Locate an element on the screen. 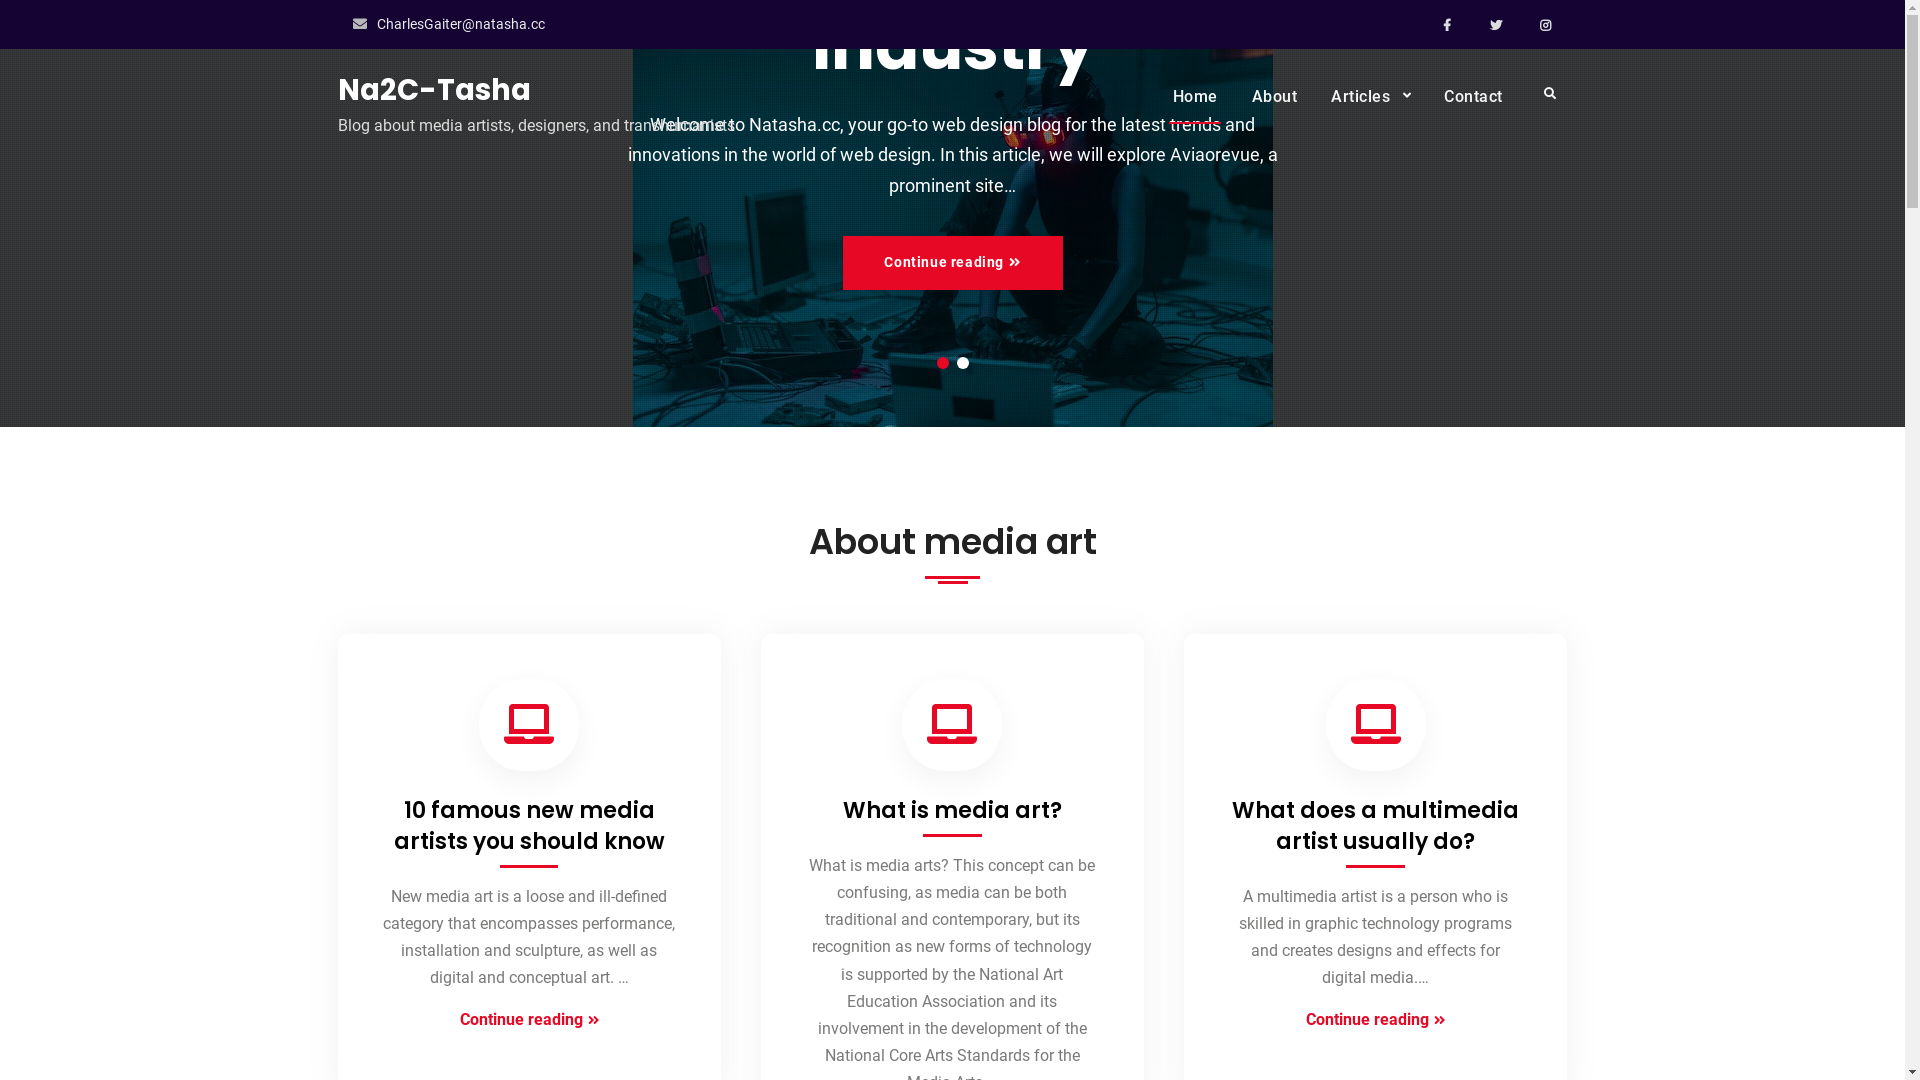 The image size is (1920, 1080). twitter is located at coordinates (1496, 24).